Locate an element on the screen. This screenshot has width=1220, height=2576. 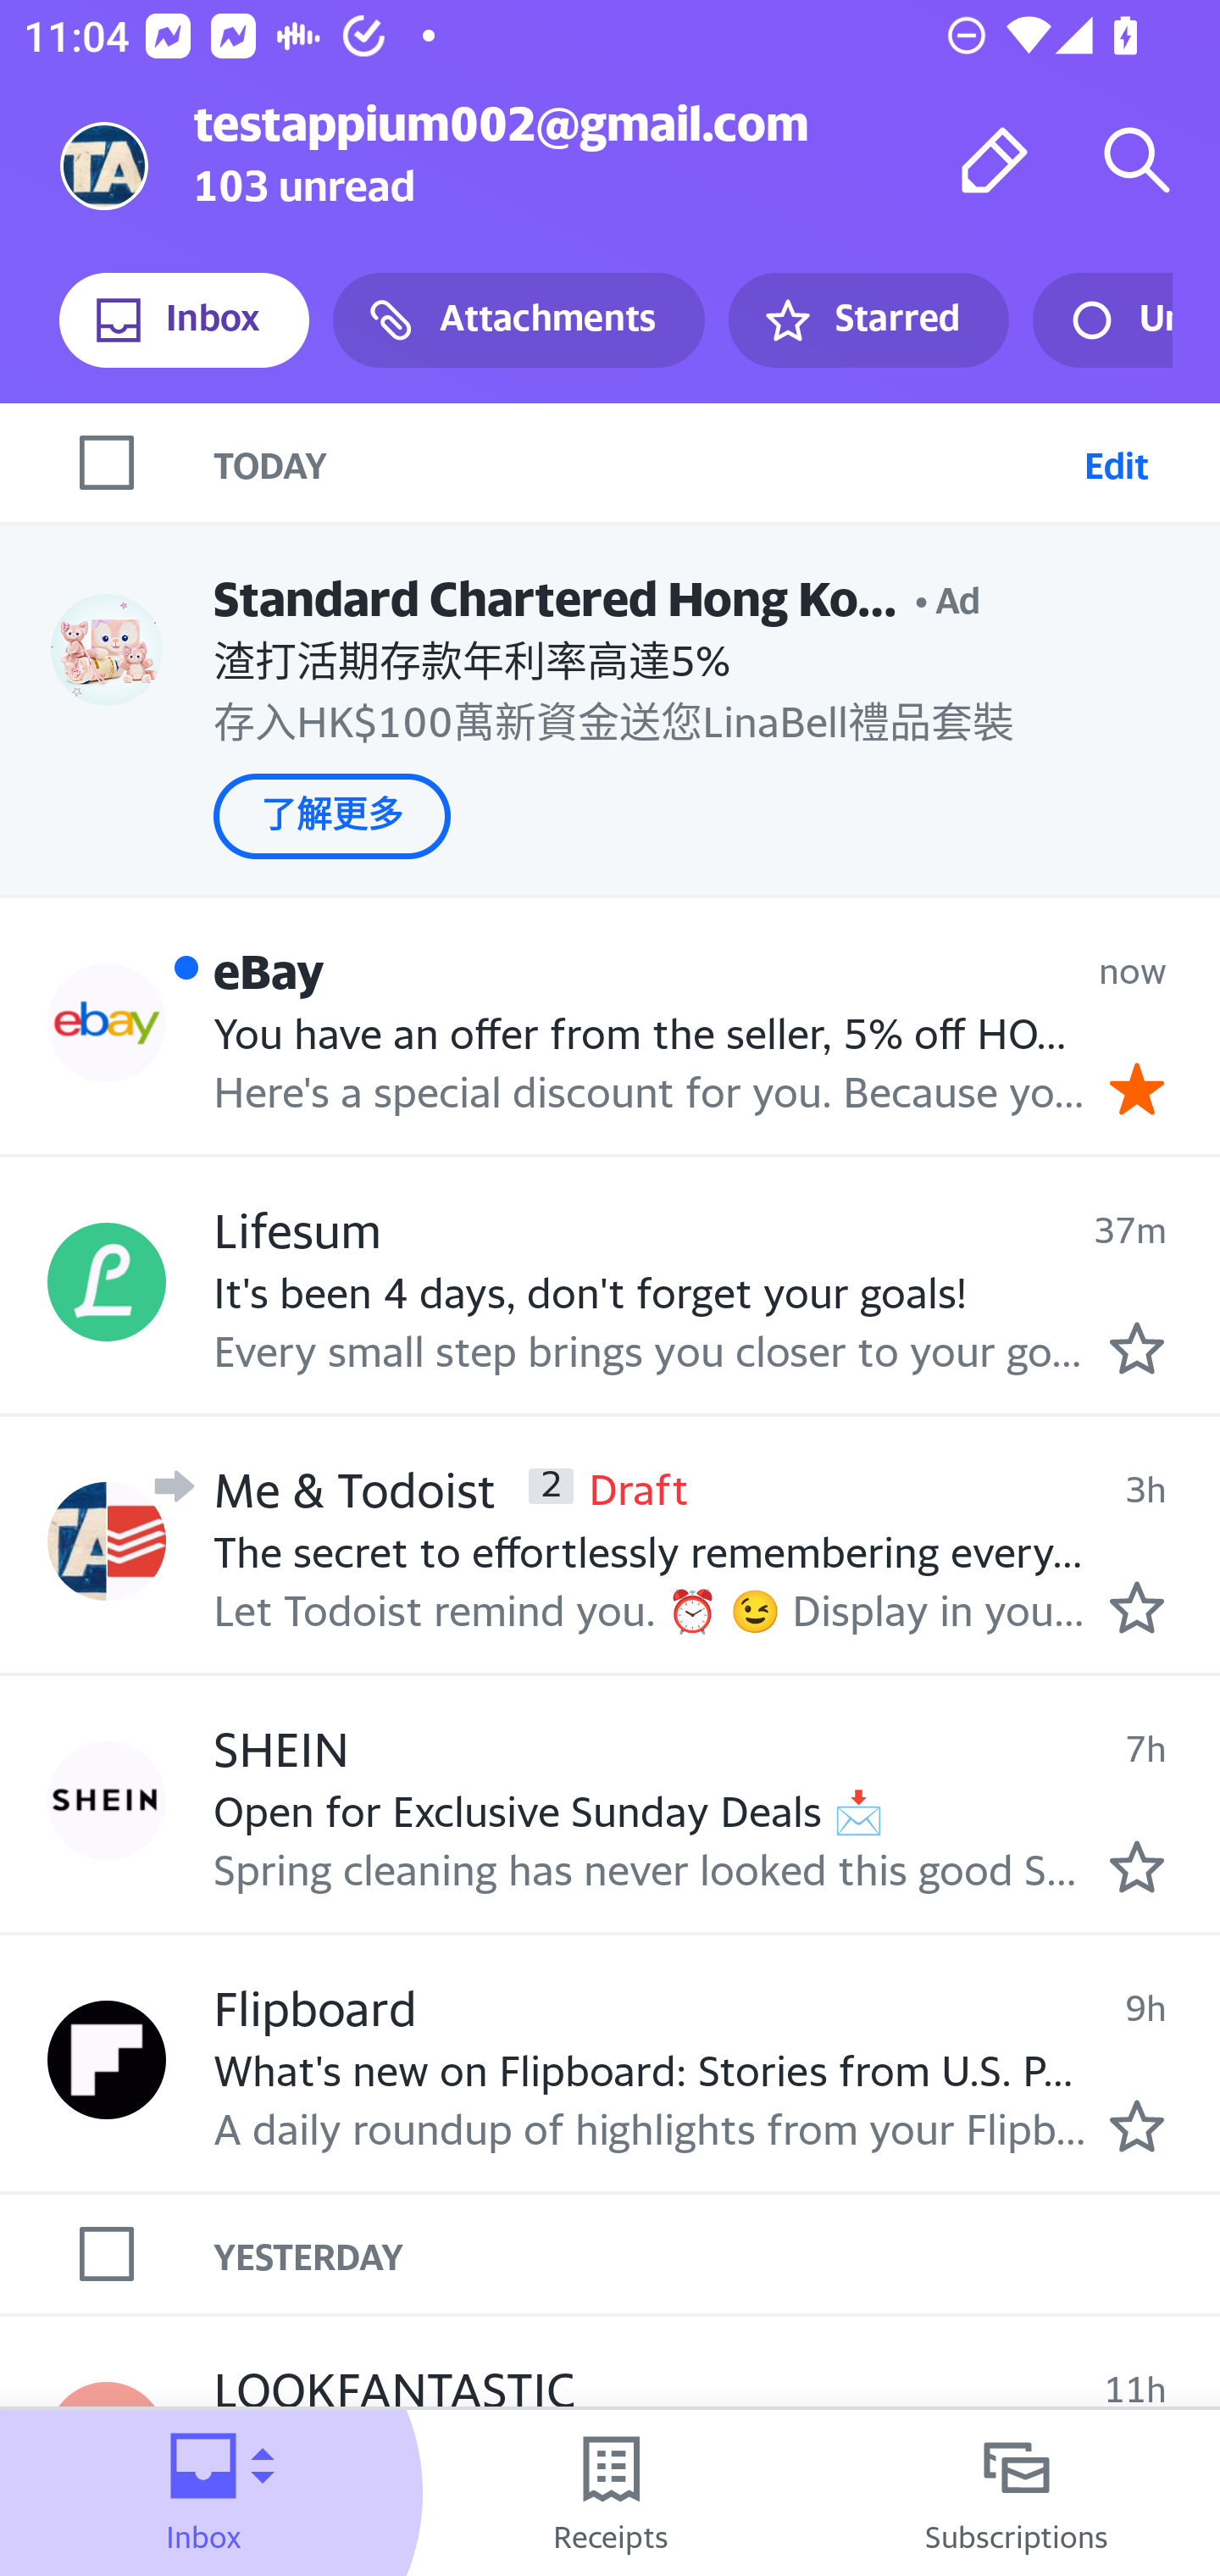
Attachments is located at coordinates (518, 320).